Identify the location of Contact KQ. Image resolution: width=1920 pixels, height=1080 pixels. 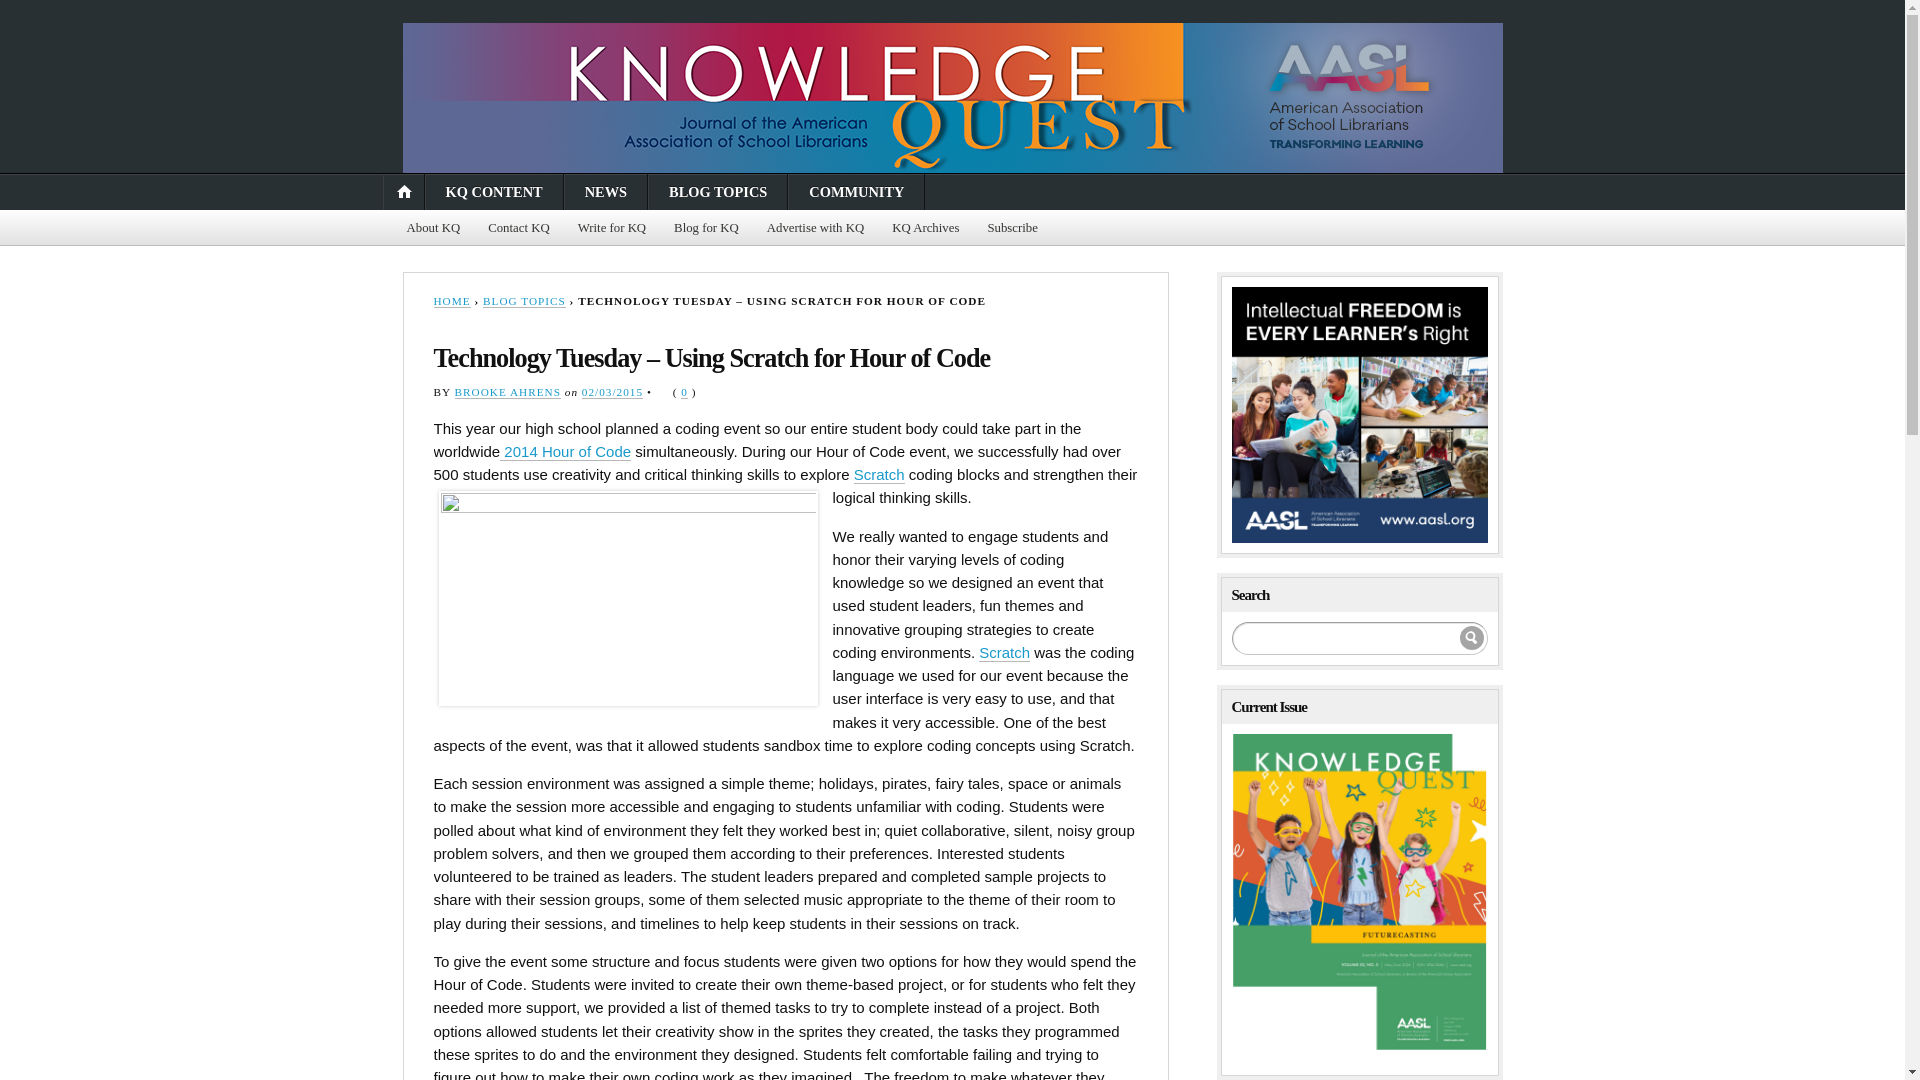
(519, 228).